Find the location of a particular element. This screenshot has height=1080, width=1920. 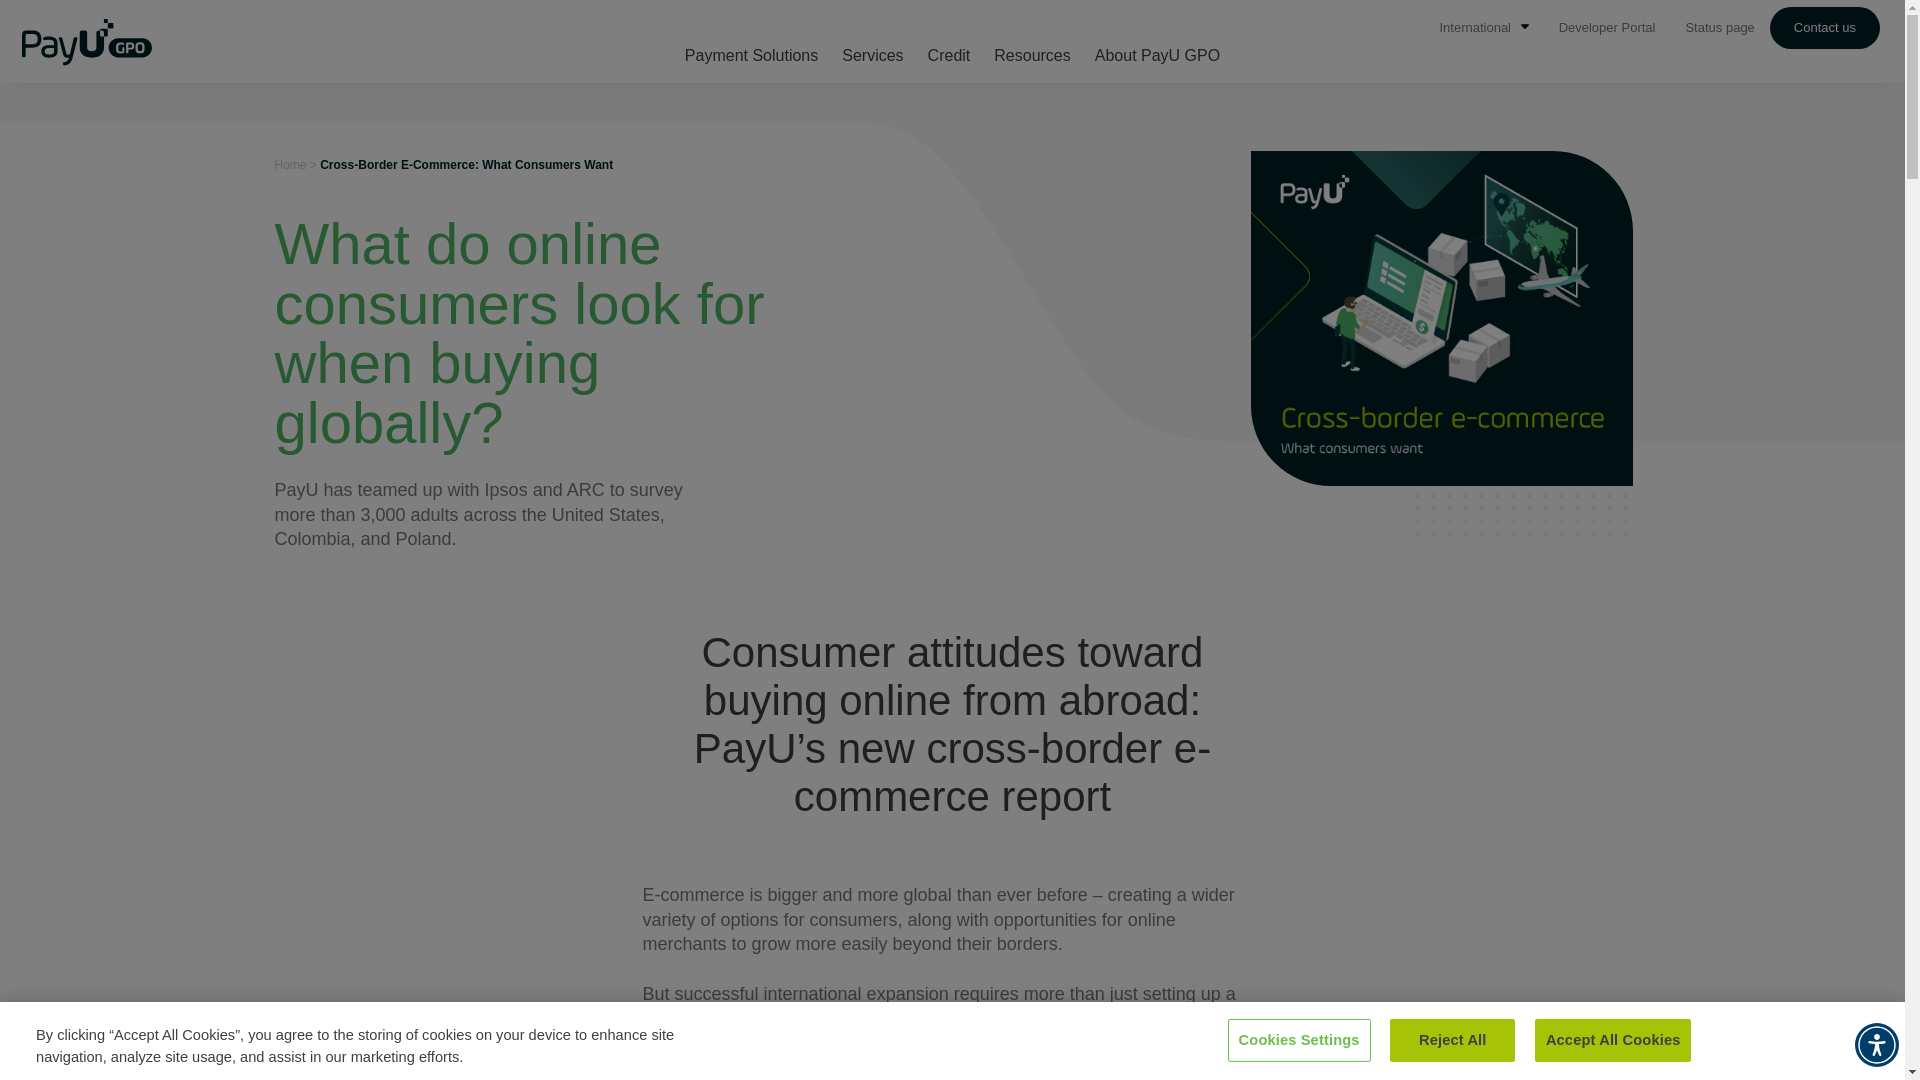

Accessibility Menu is located at coordinates (1876, 1044).